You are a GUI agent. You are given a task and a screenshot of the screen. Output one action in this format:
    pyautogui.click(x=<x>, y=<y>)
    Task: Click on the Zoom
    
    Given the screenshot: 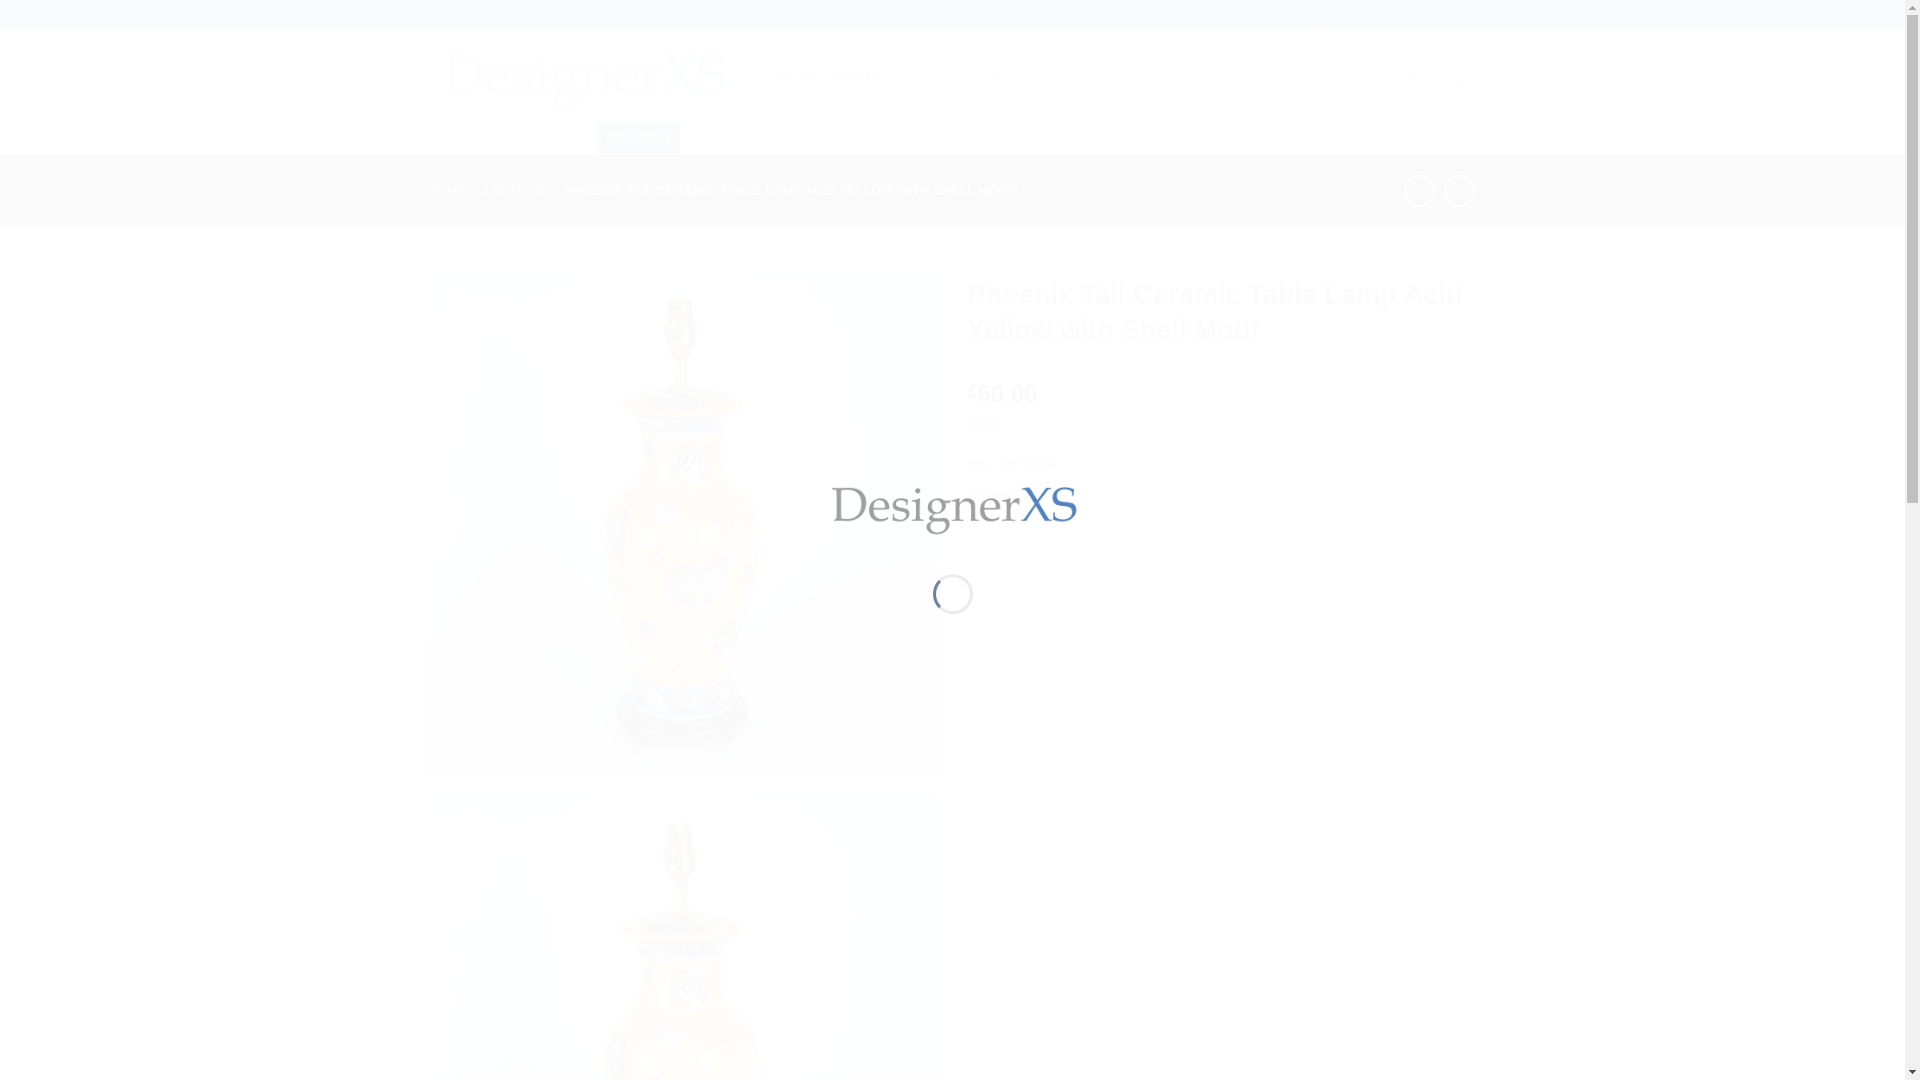 What is the action you would take?
    pyautogui.click(x=458, y=746)
    